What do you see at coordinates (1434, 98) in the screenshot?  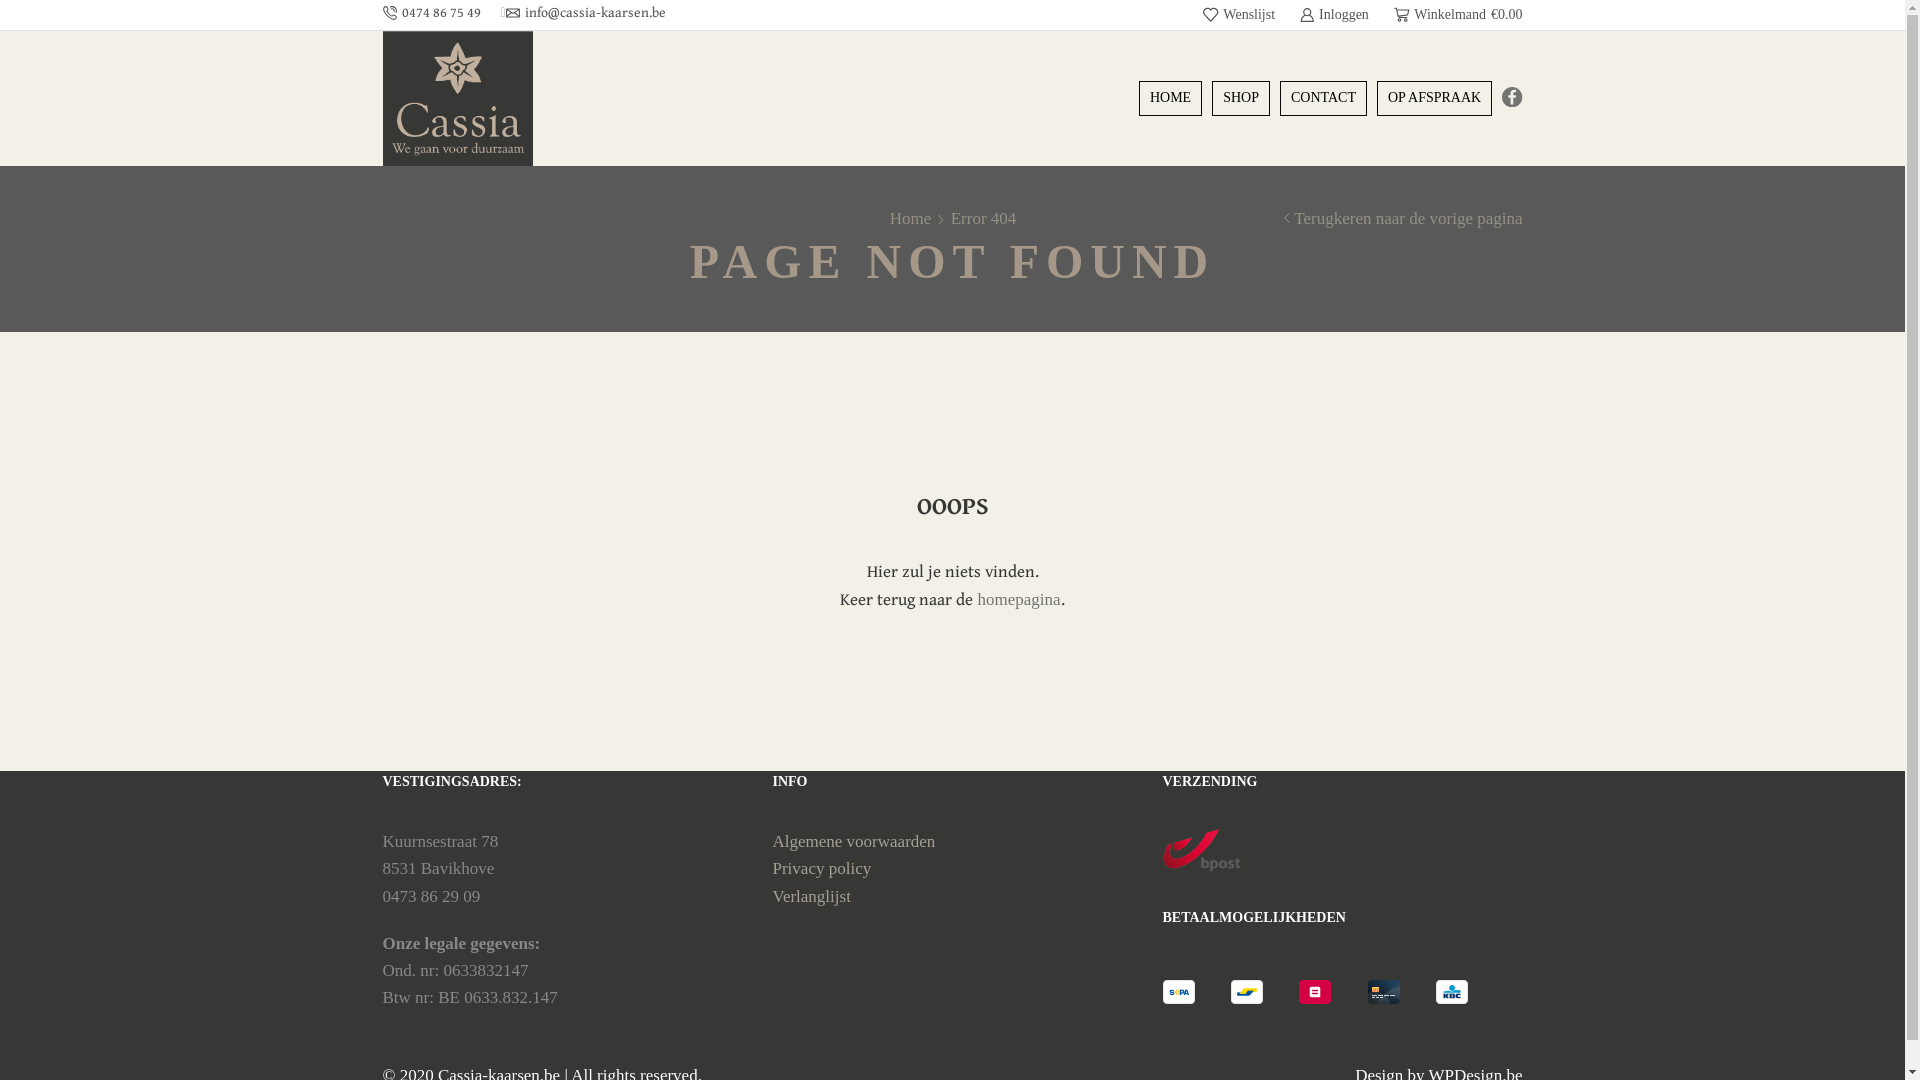 I see `OP AFSPRAAK` at bounding box center [1434, 98].